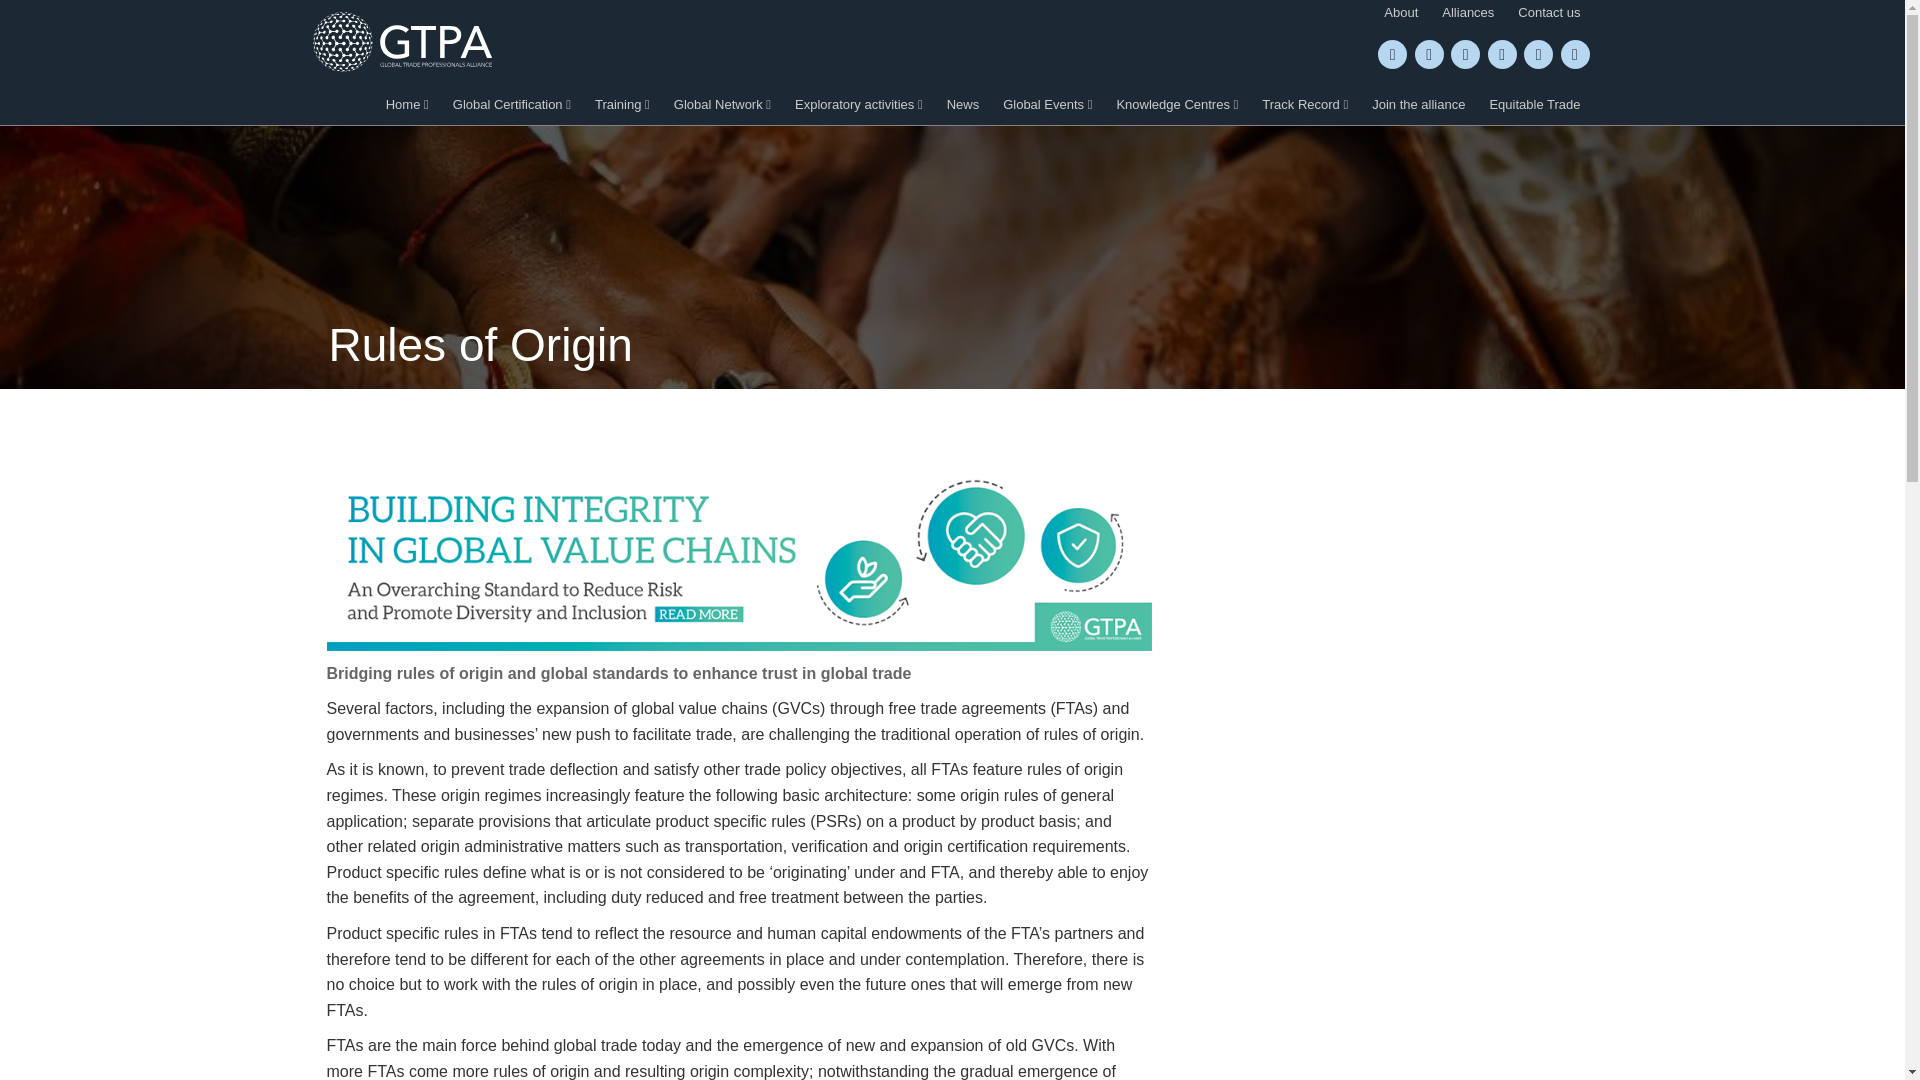 The image size is (1920, 1080). I want to click on Global Trade Professionals Alliance, so click(401, 42).